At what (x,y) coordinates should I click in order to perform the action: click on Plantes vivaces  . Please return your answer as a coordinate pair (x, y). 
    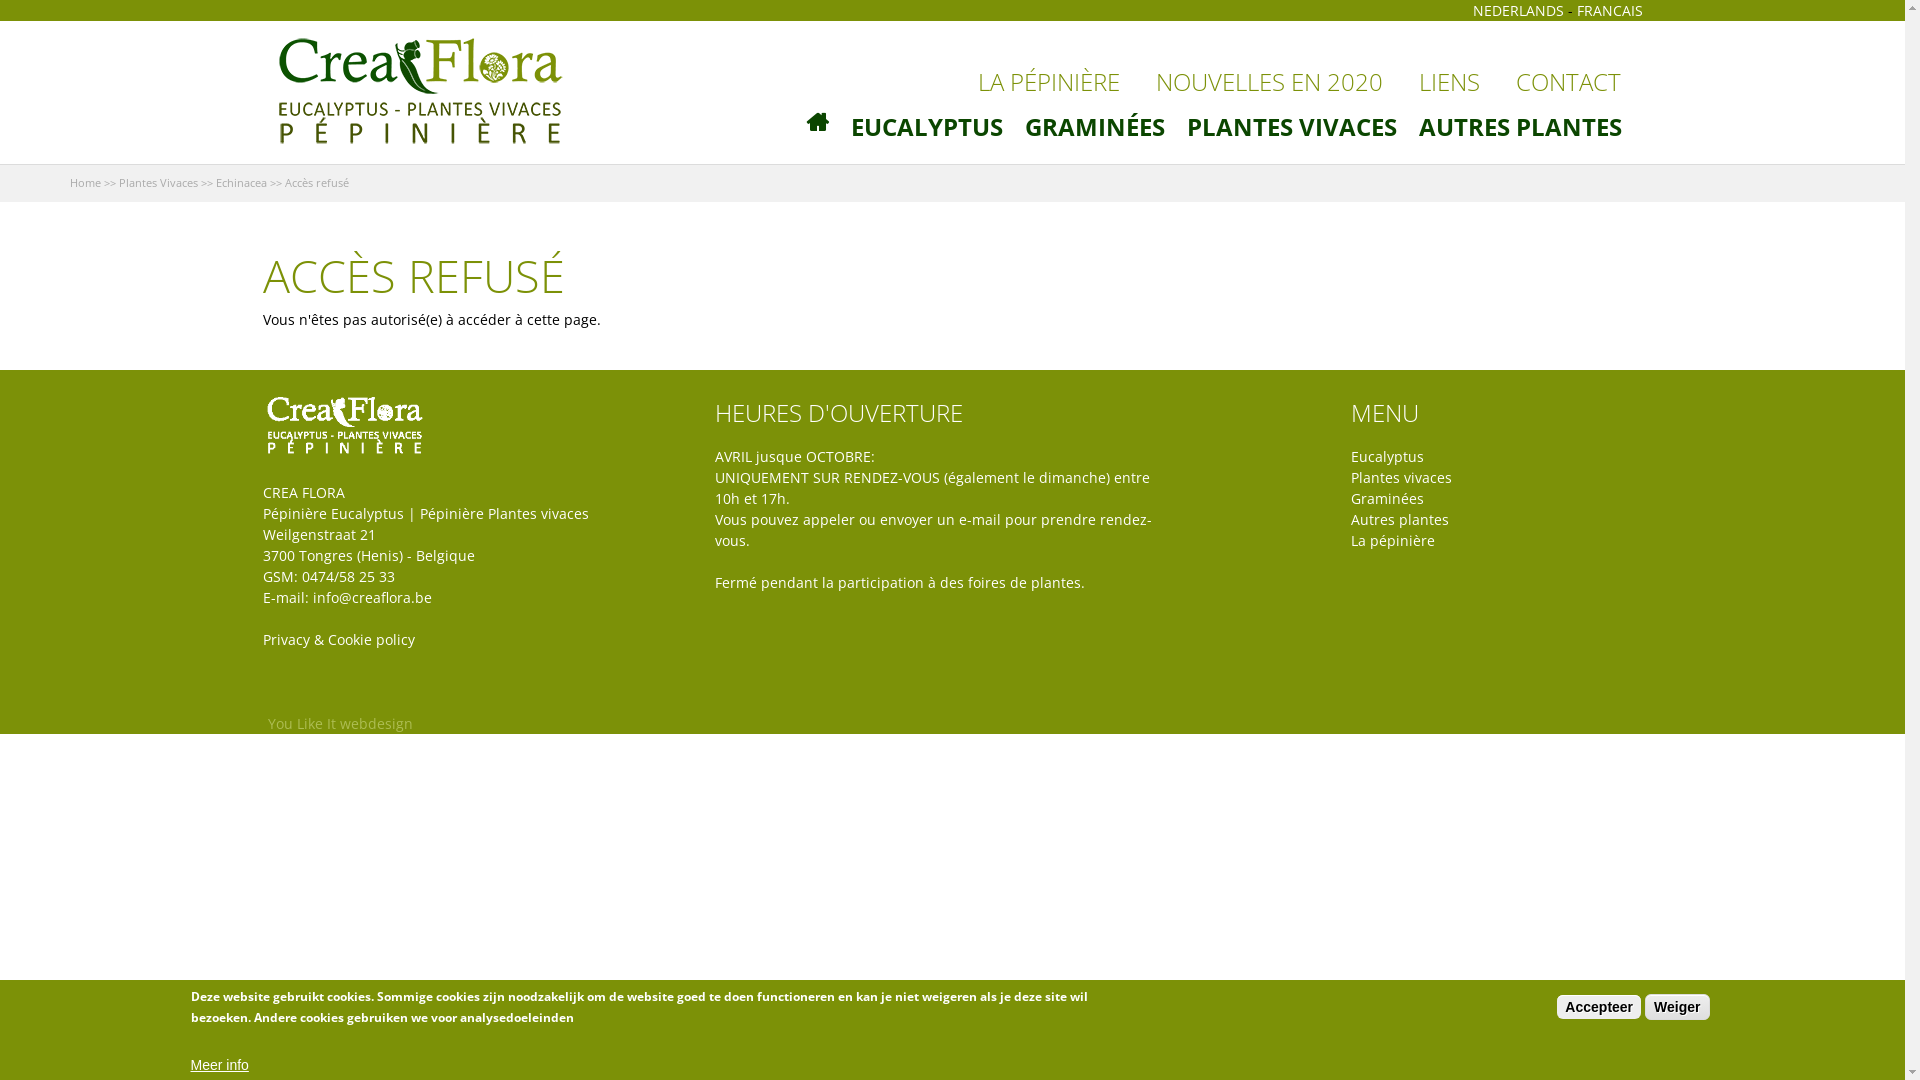
    Looking at the image, I should click on (1406, 478).